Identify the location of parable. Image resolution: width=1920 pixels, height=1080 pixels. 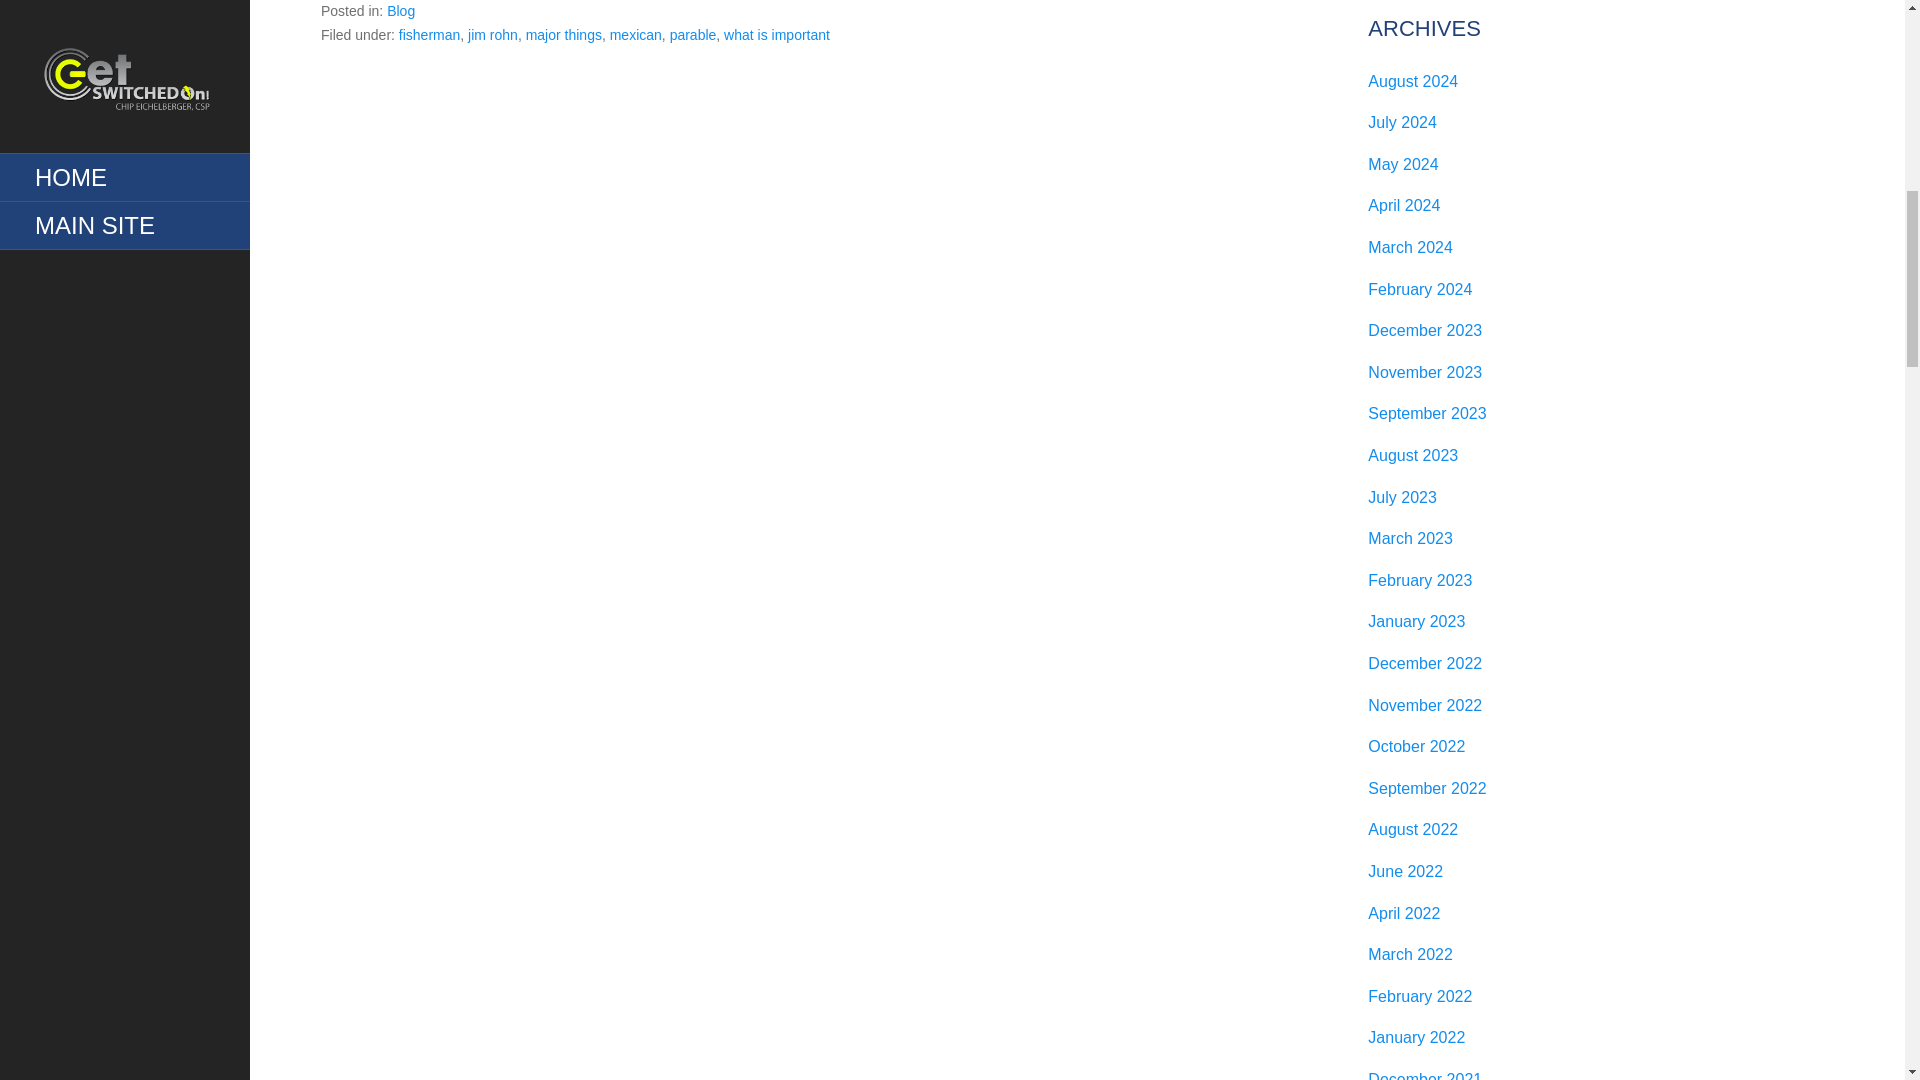
(693, 35).